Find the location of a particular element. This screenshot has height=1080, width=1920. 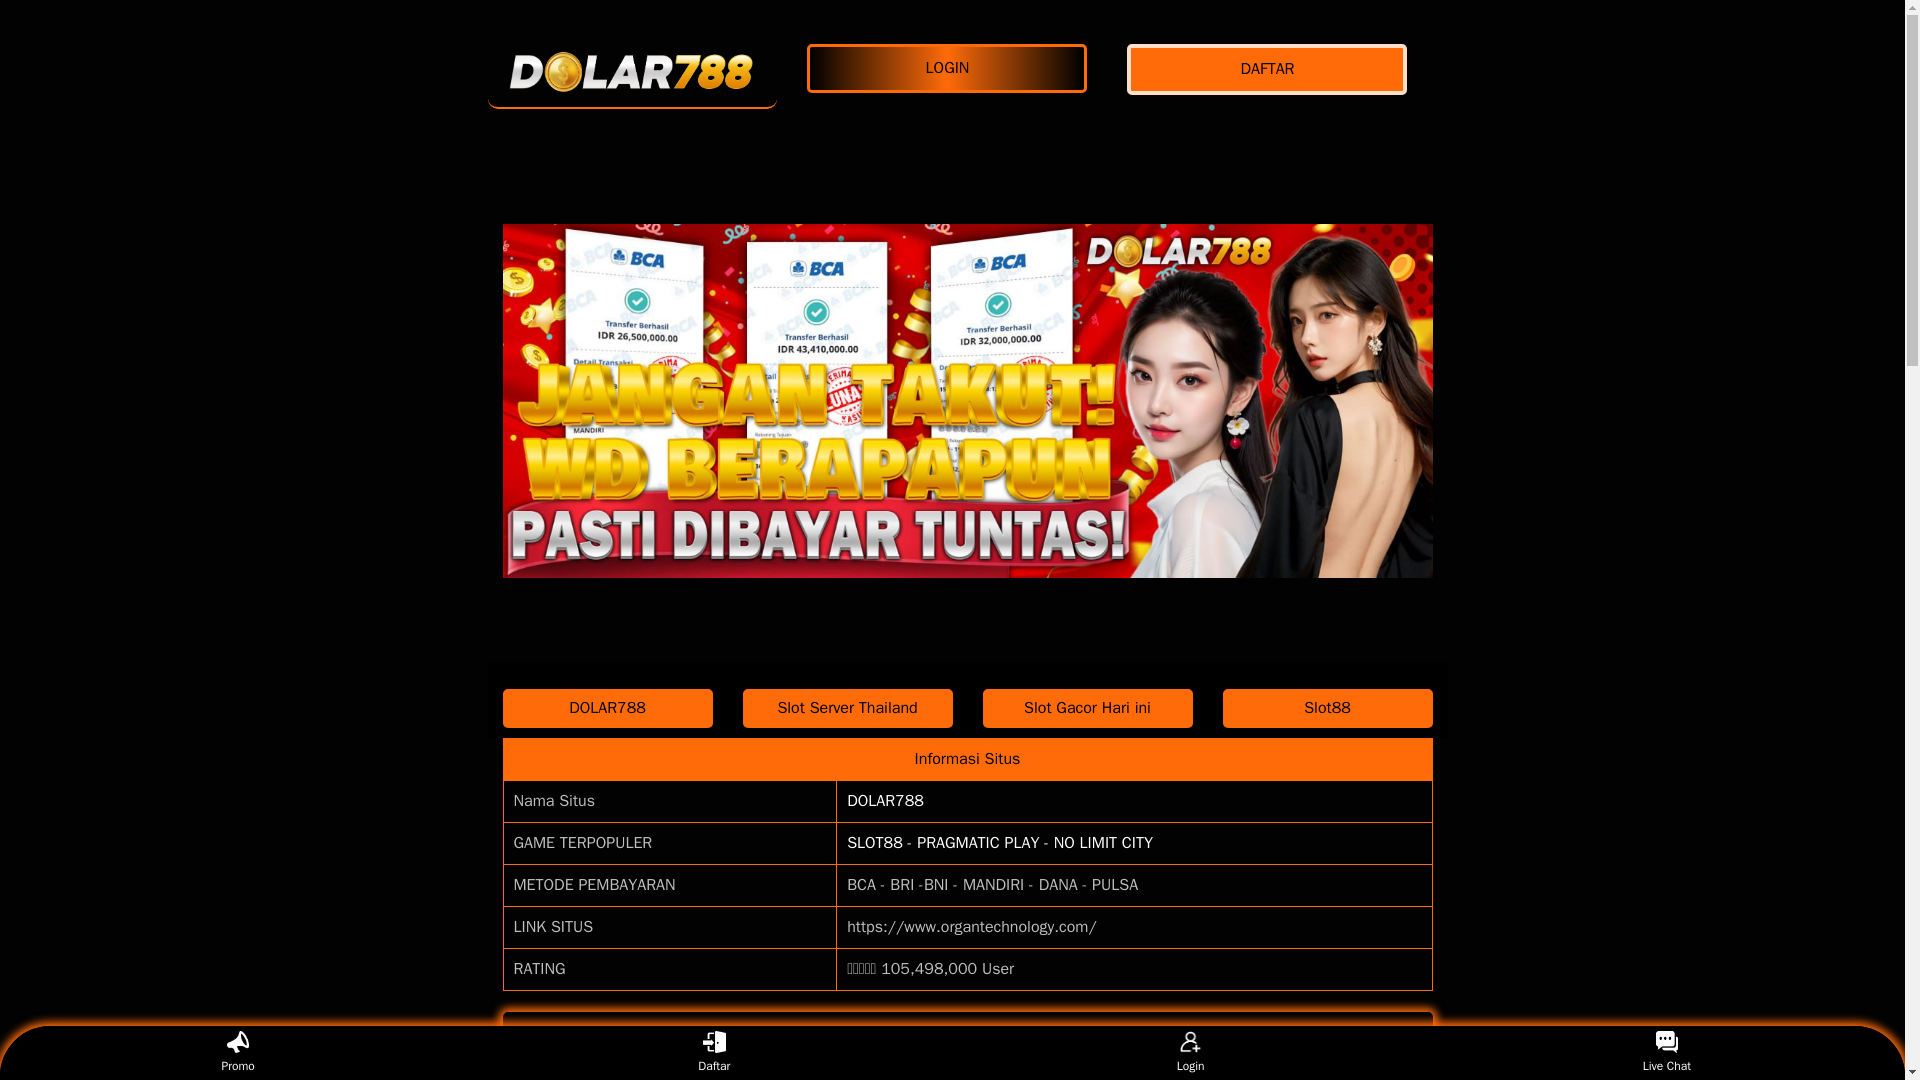

Slot Server Thailand is located at coordinates (846, 708).